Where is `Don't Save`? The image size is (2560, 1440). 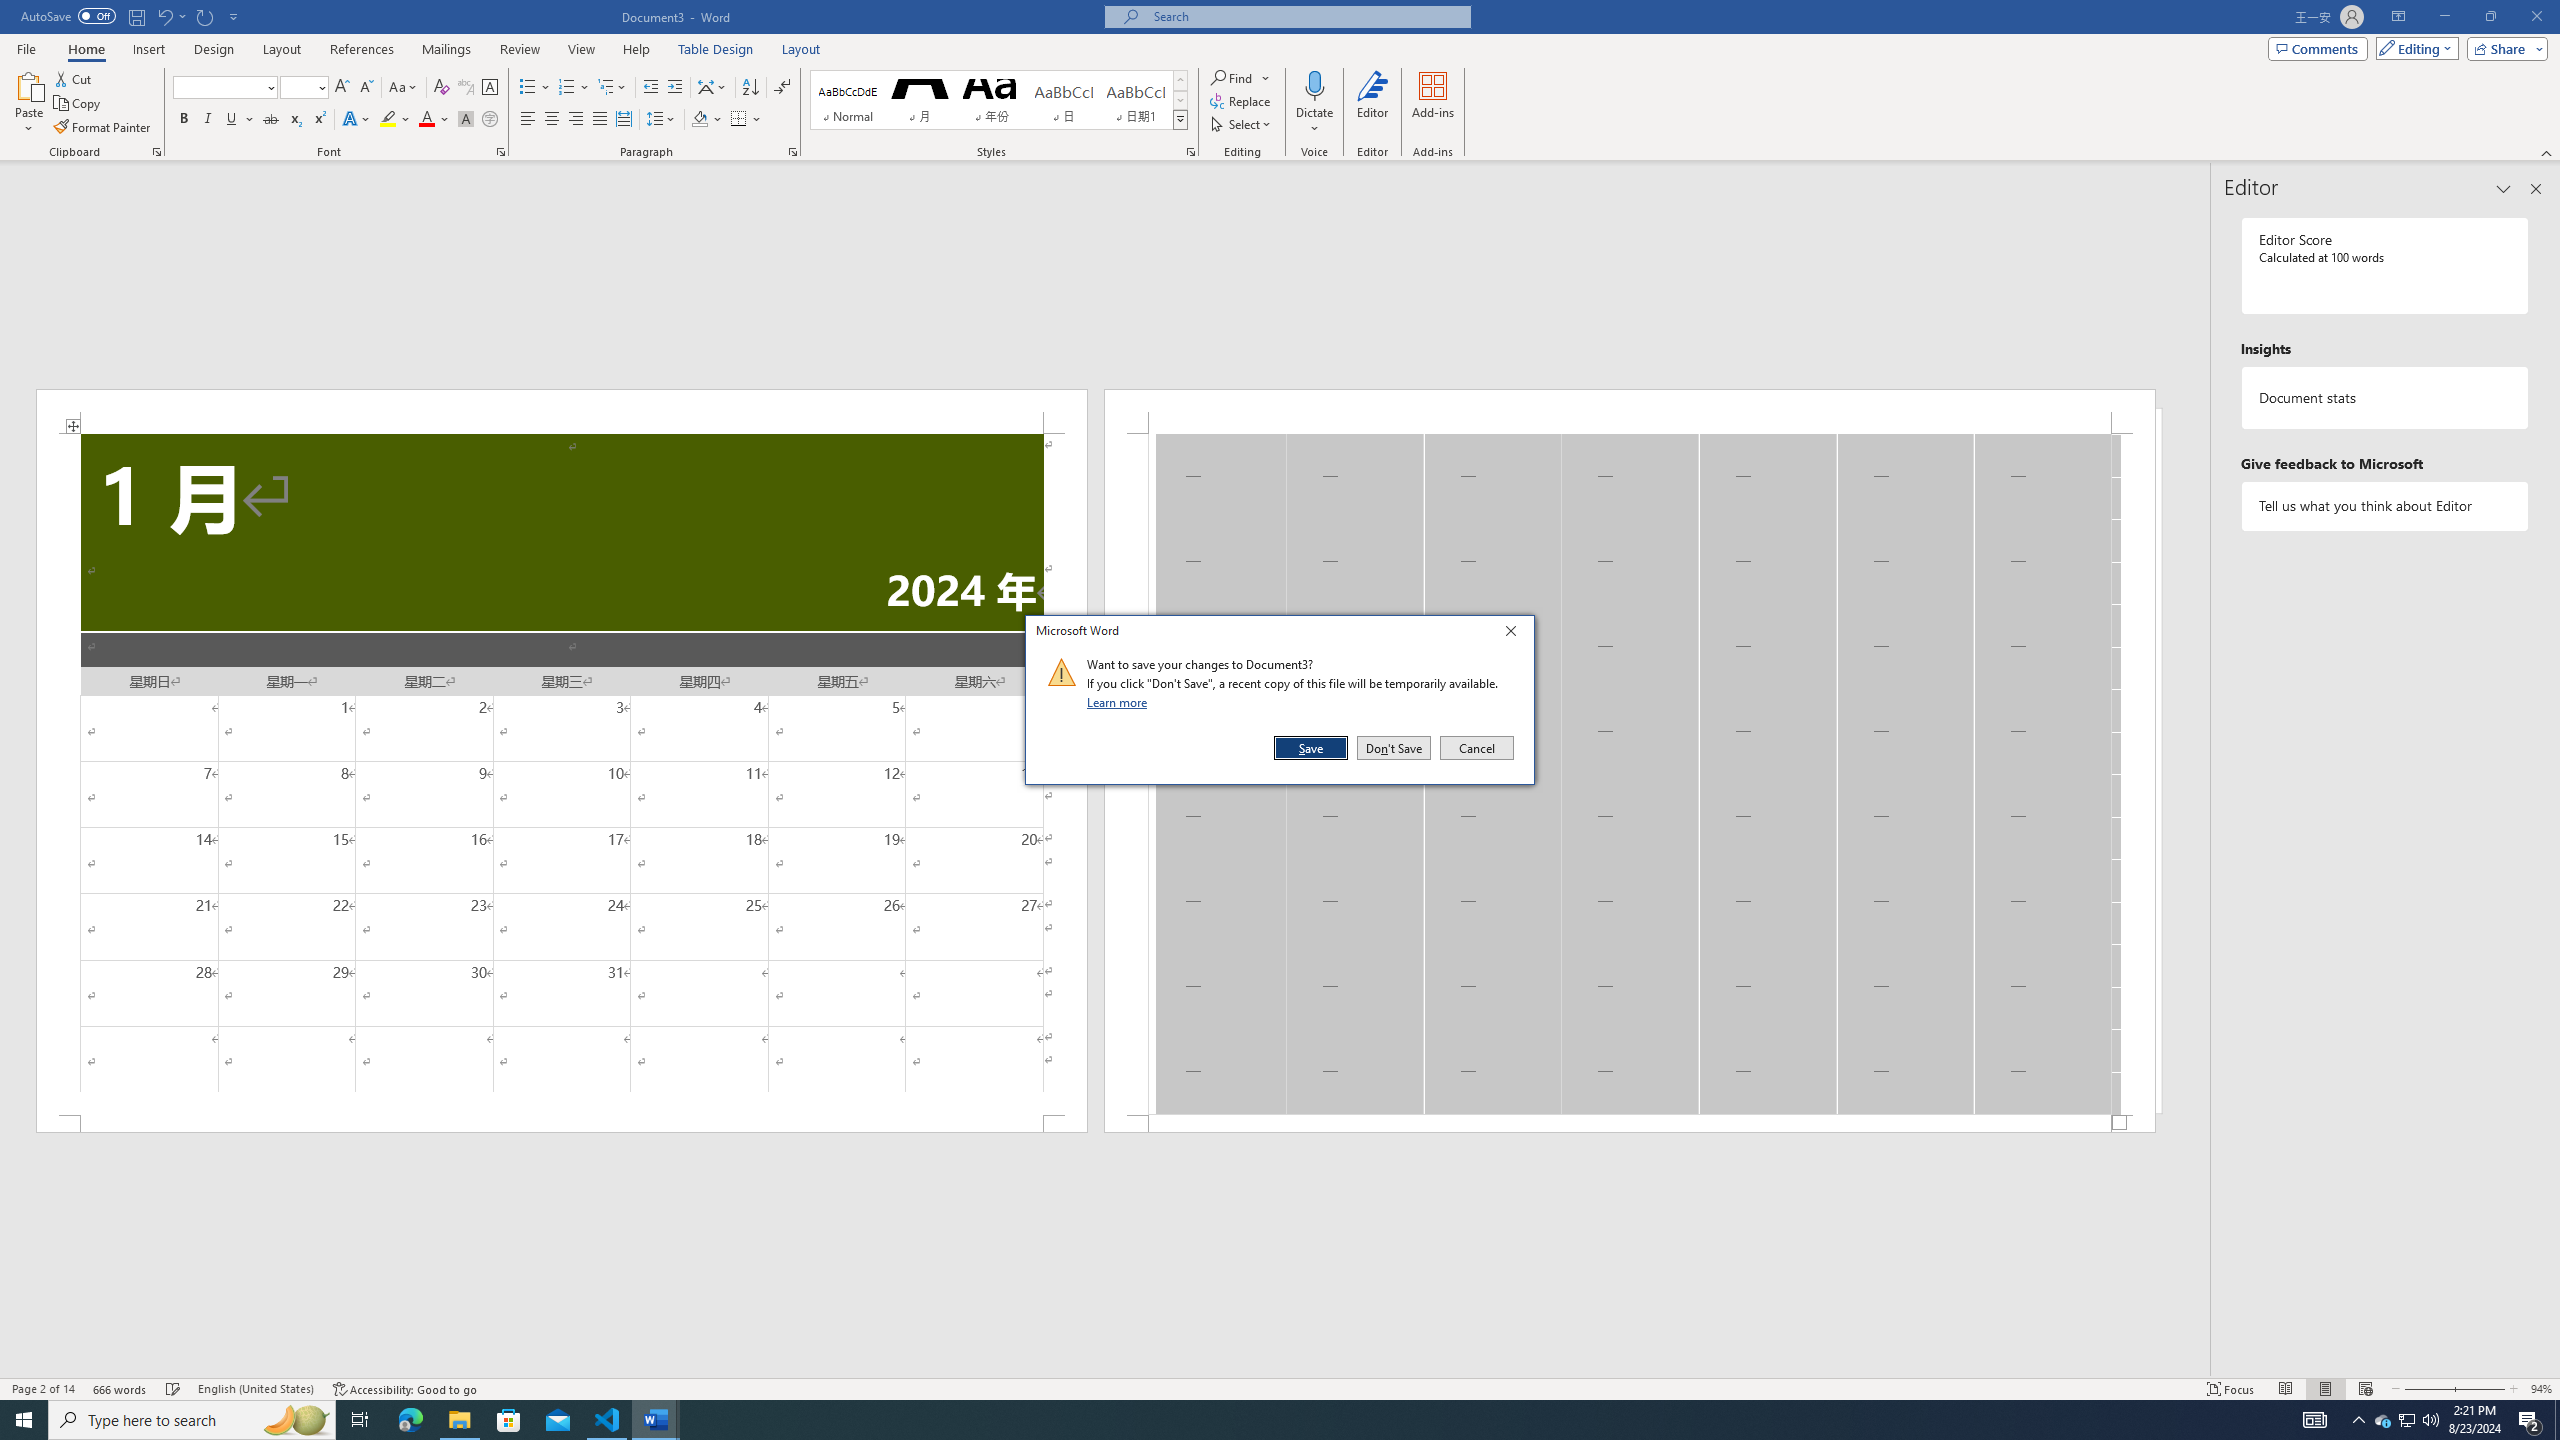 Don't Save is located at coordinates (1394, 748).